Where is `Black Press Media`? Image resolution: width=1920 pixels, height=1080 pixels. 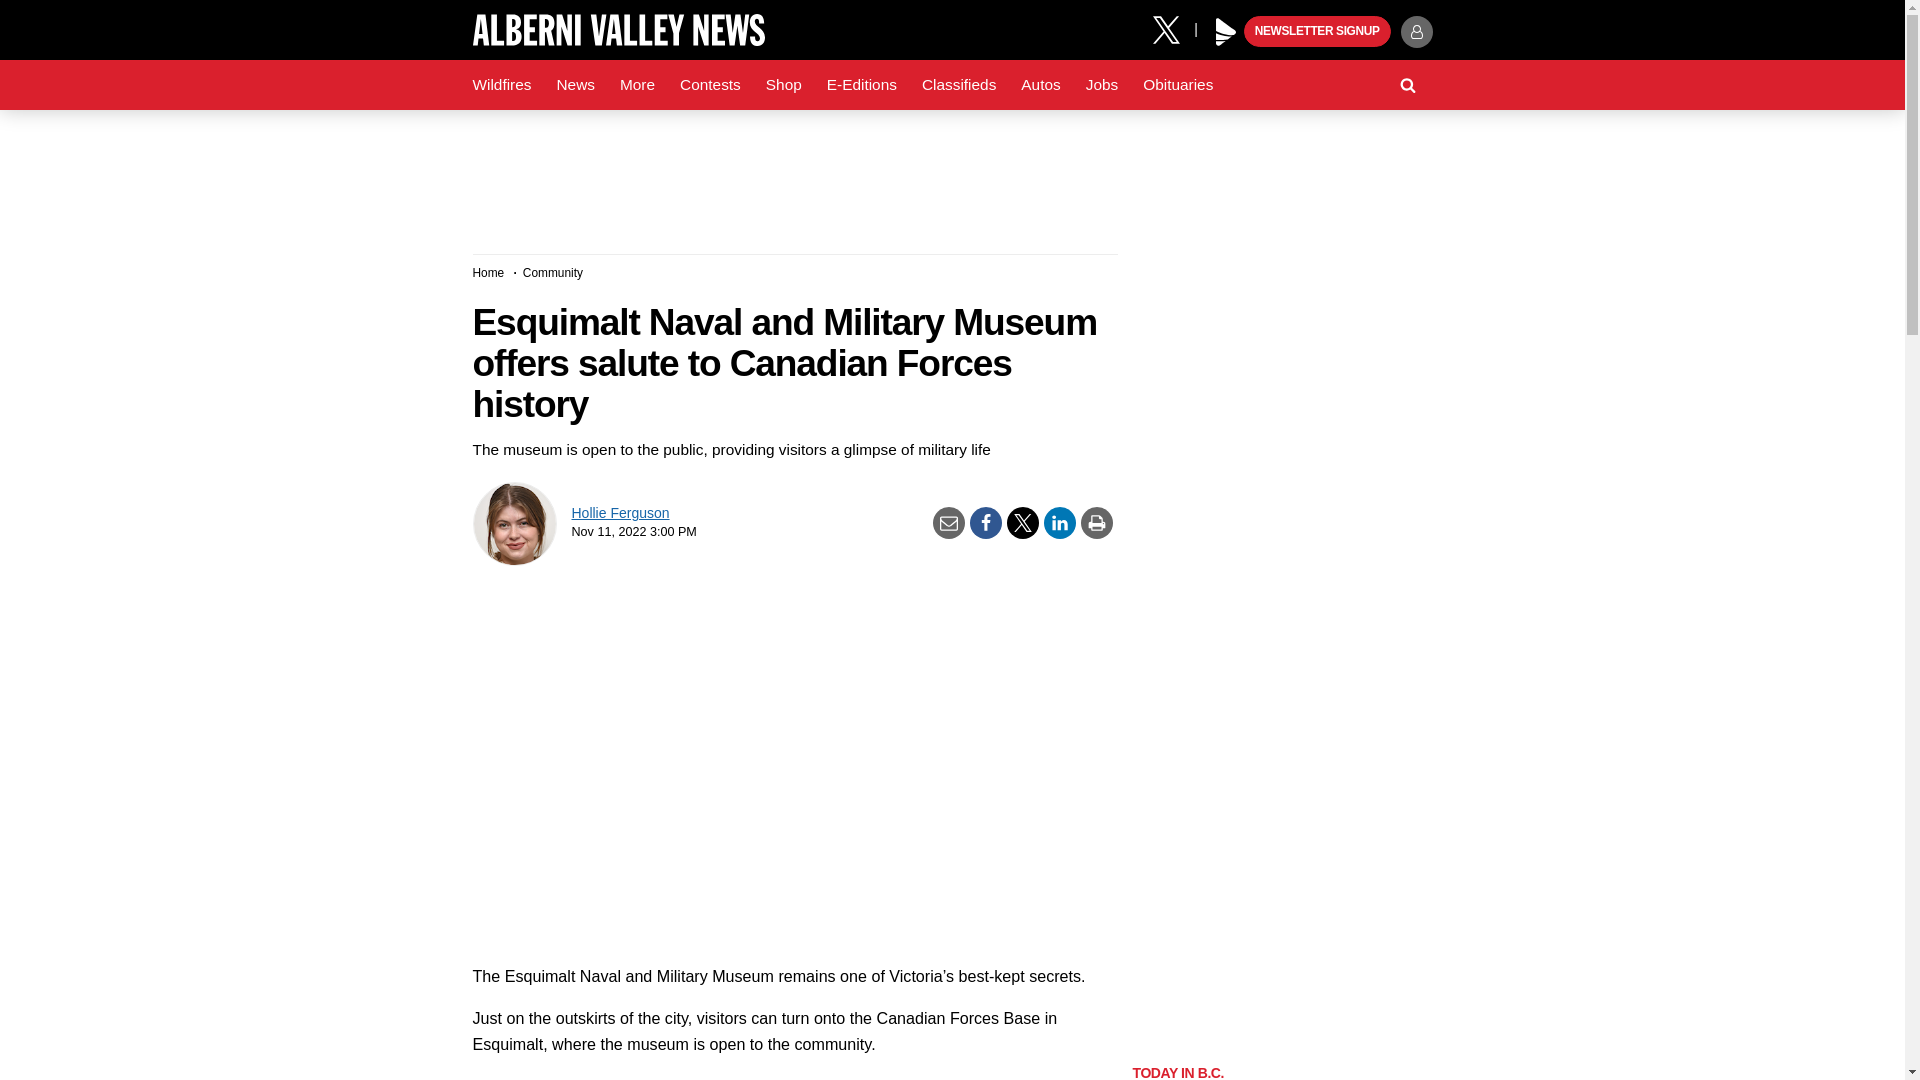
Black Press Media is located at coordinates (1226, 32).